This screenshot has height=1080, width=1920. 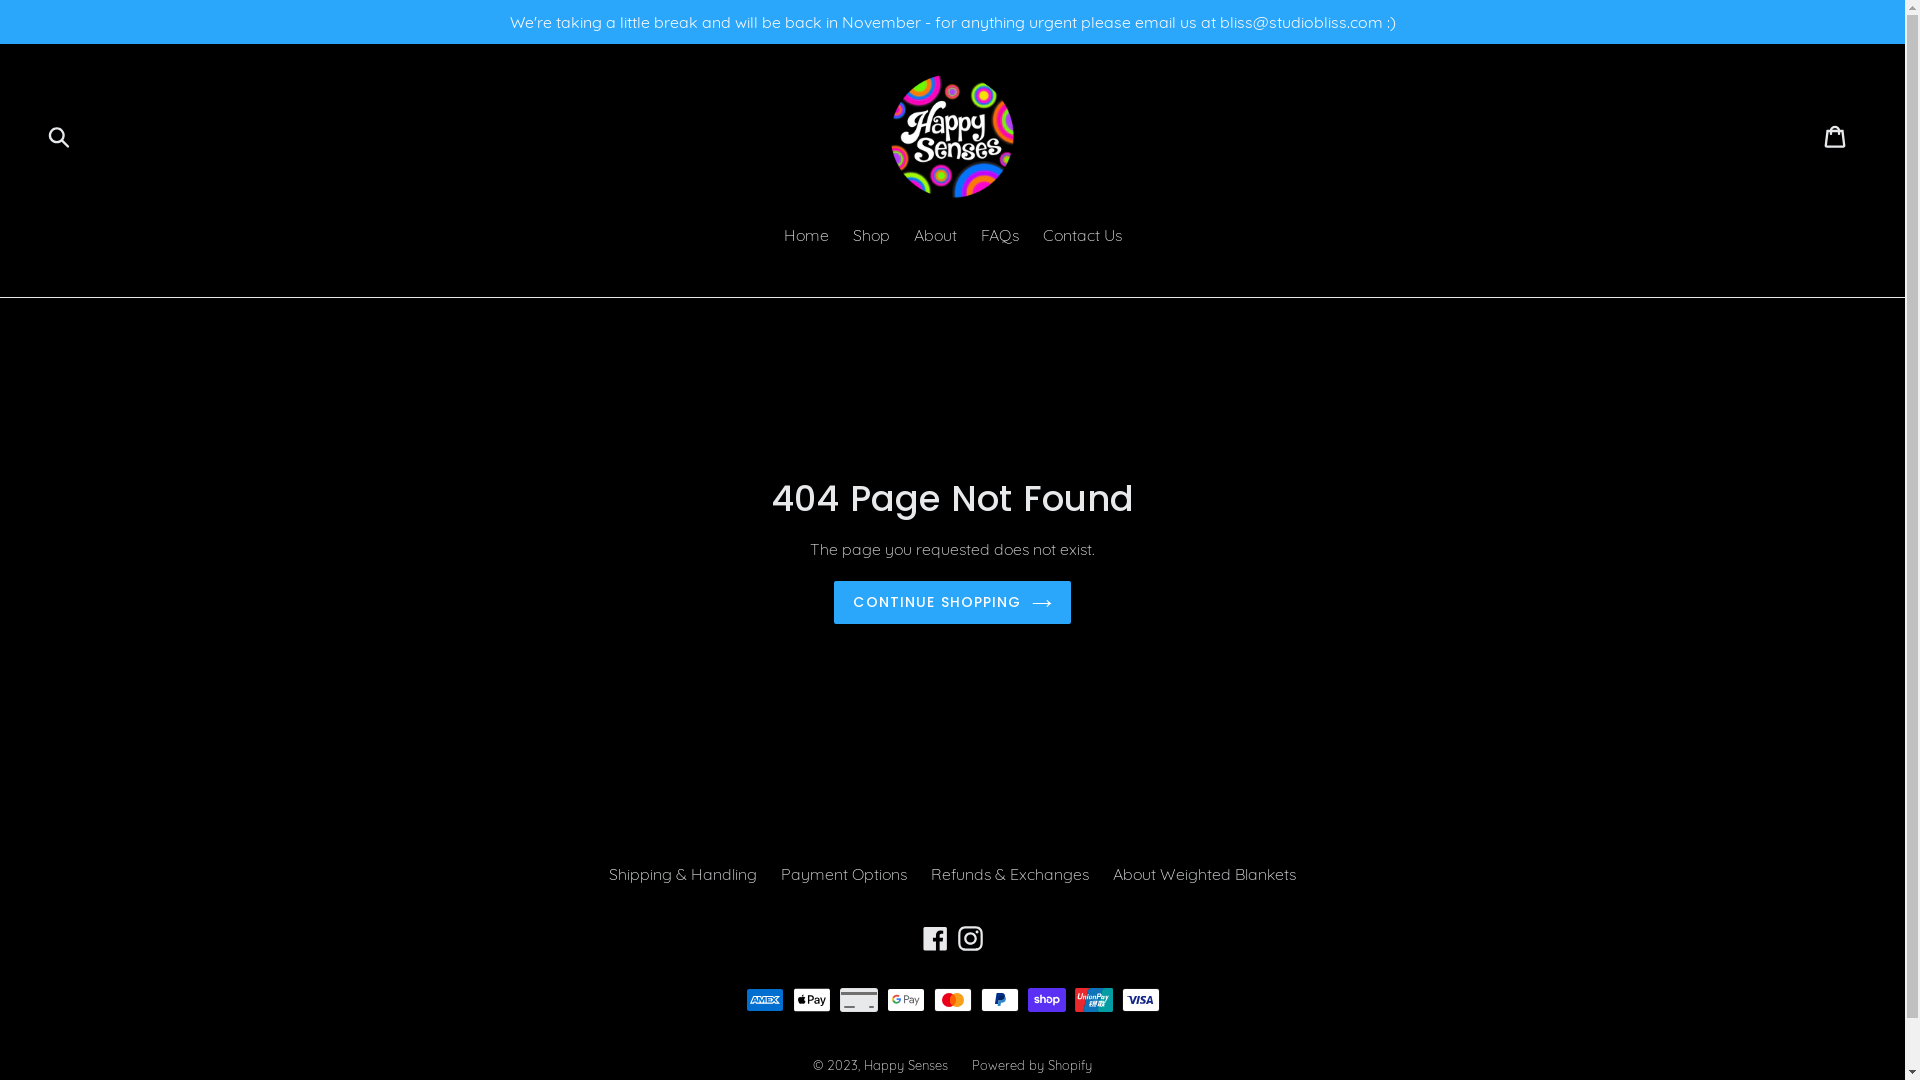 What do you see at coordinates (999, 236) in the screenshot?
I see `FAQs` at bounding box center [999, 236].